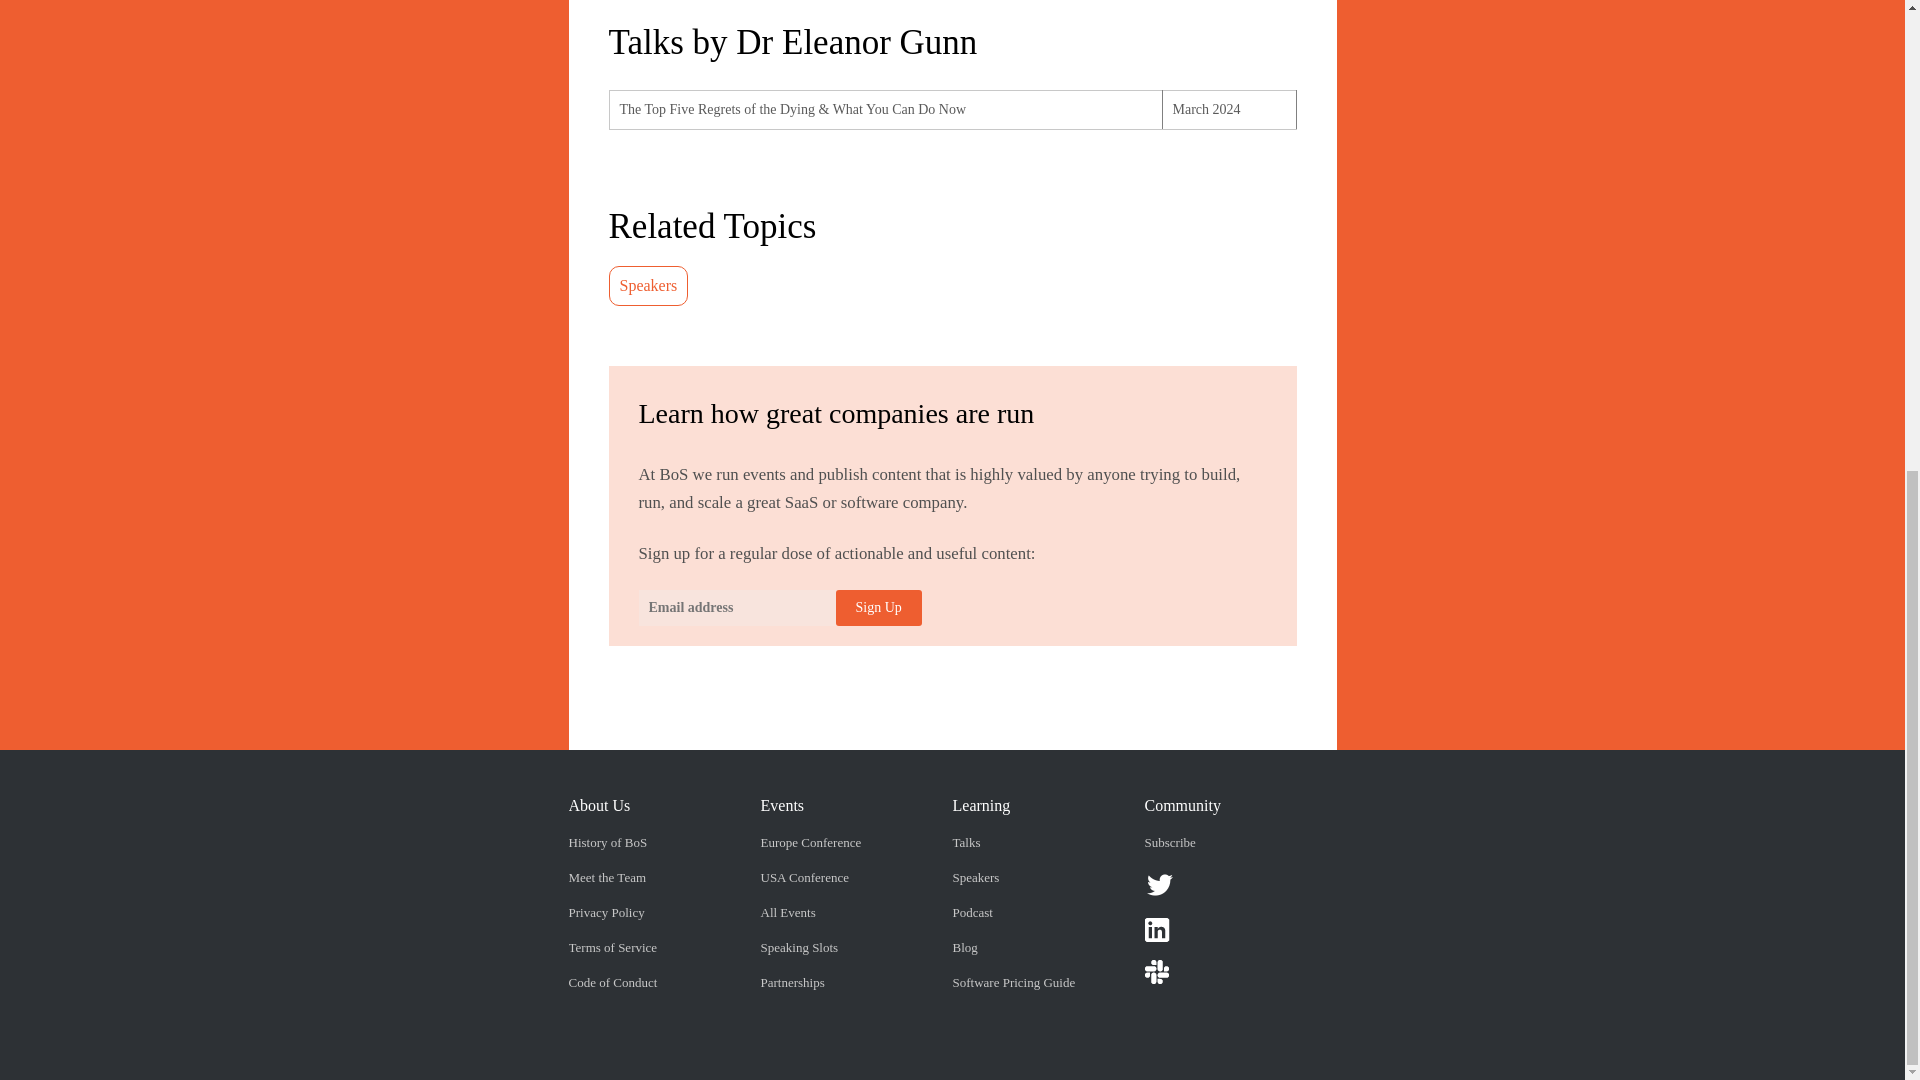  I want to click on Privacy Policy, so click(606, 912).